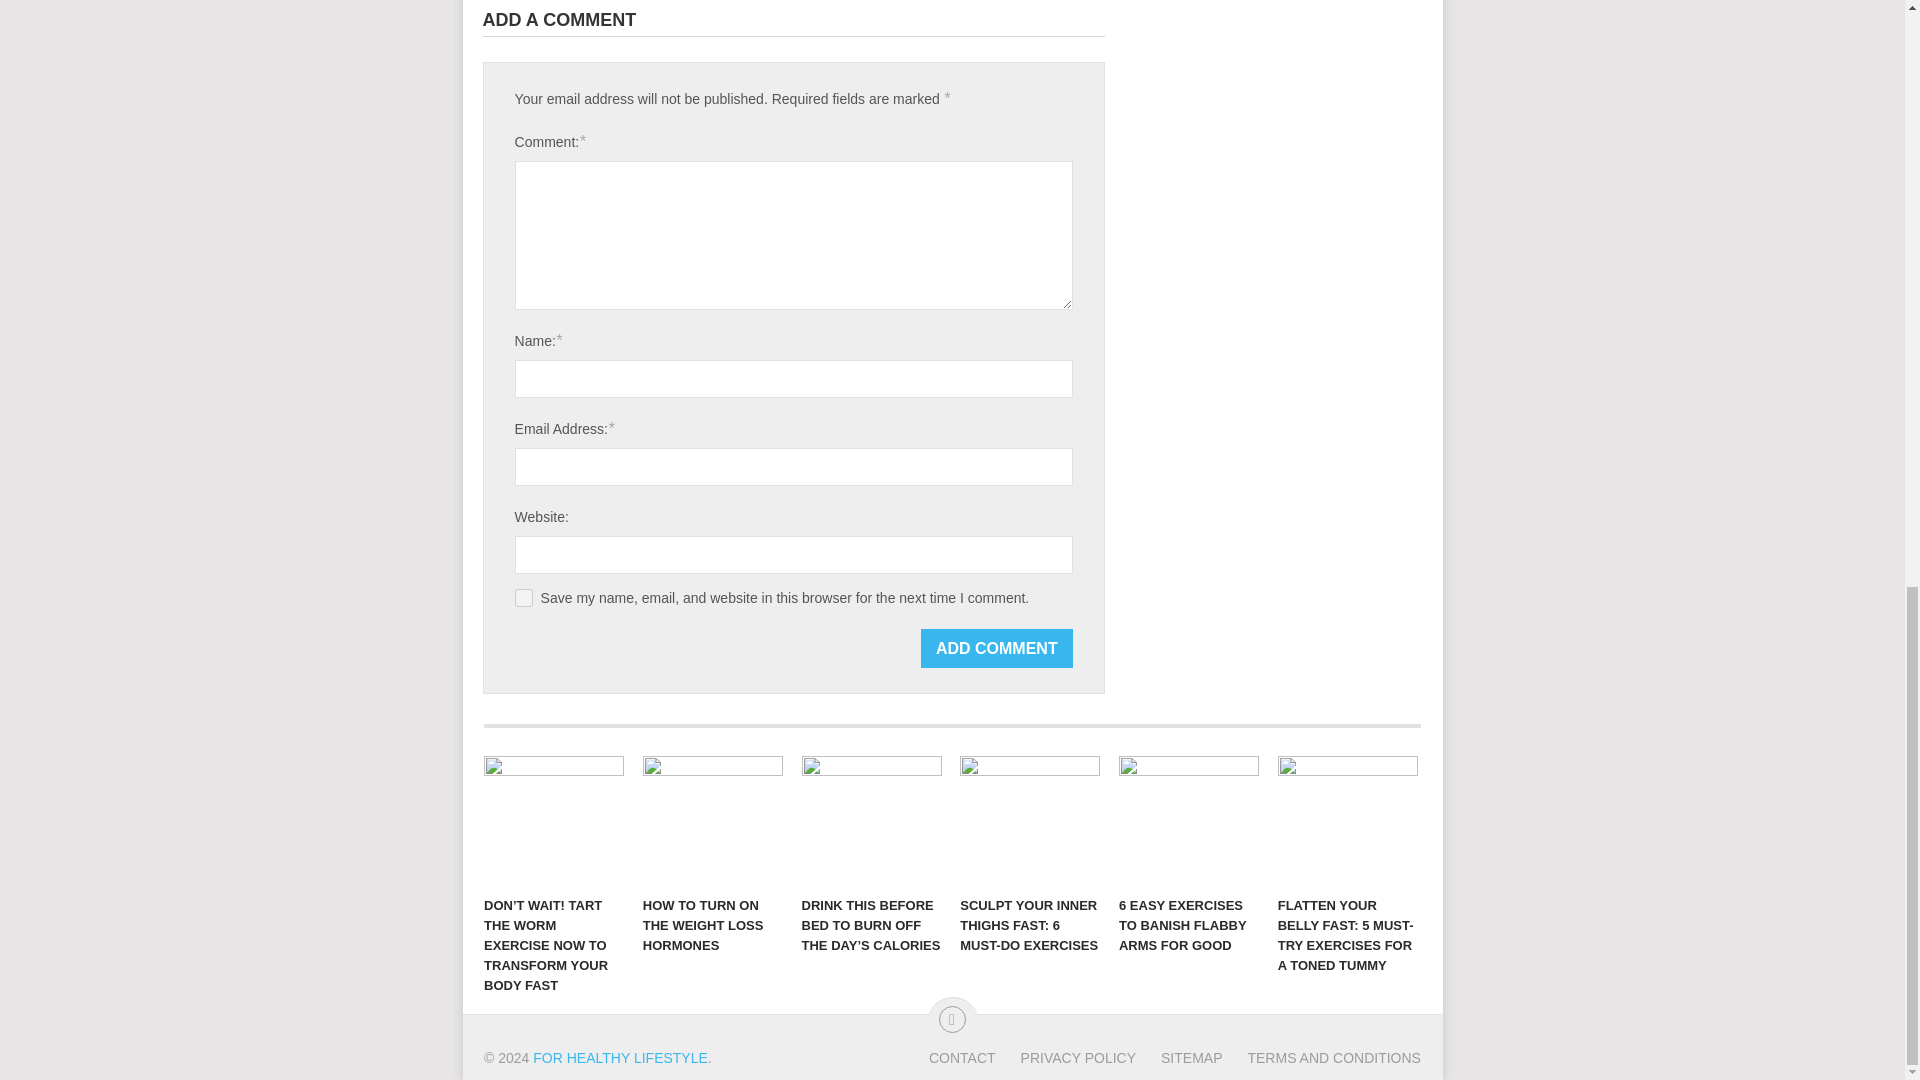  What do you see at coordinates (1178, 1057) in the screenshot?
I see `SITEMAP` at bounding box center [1178, 1057].